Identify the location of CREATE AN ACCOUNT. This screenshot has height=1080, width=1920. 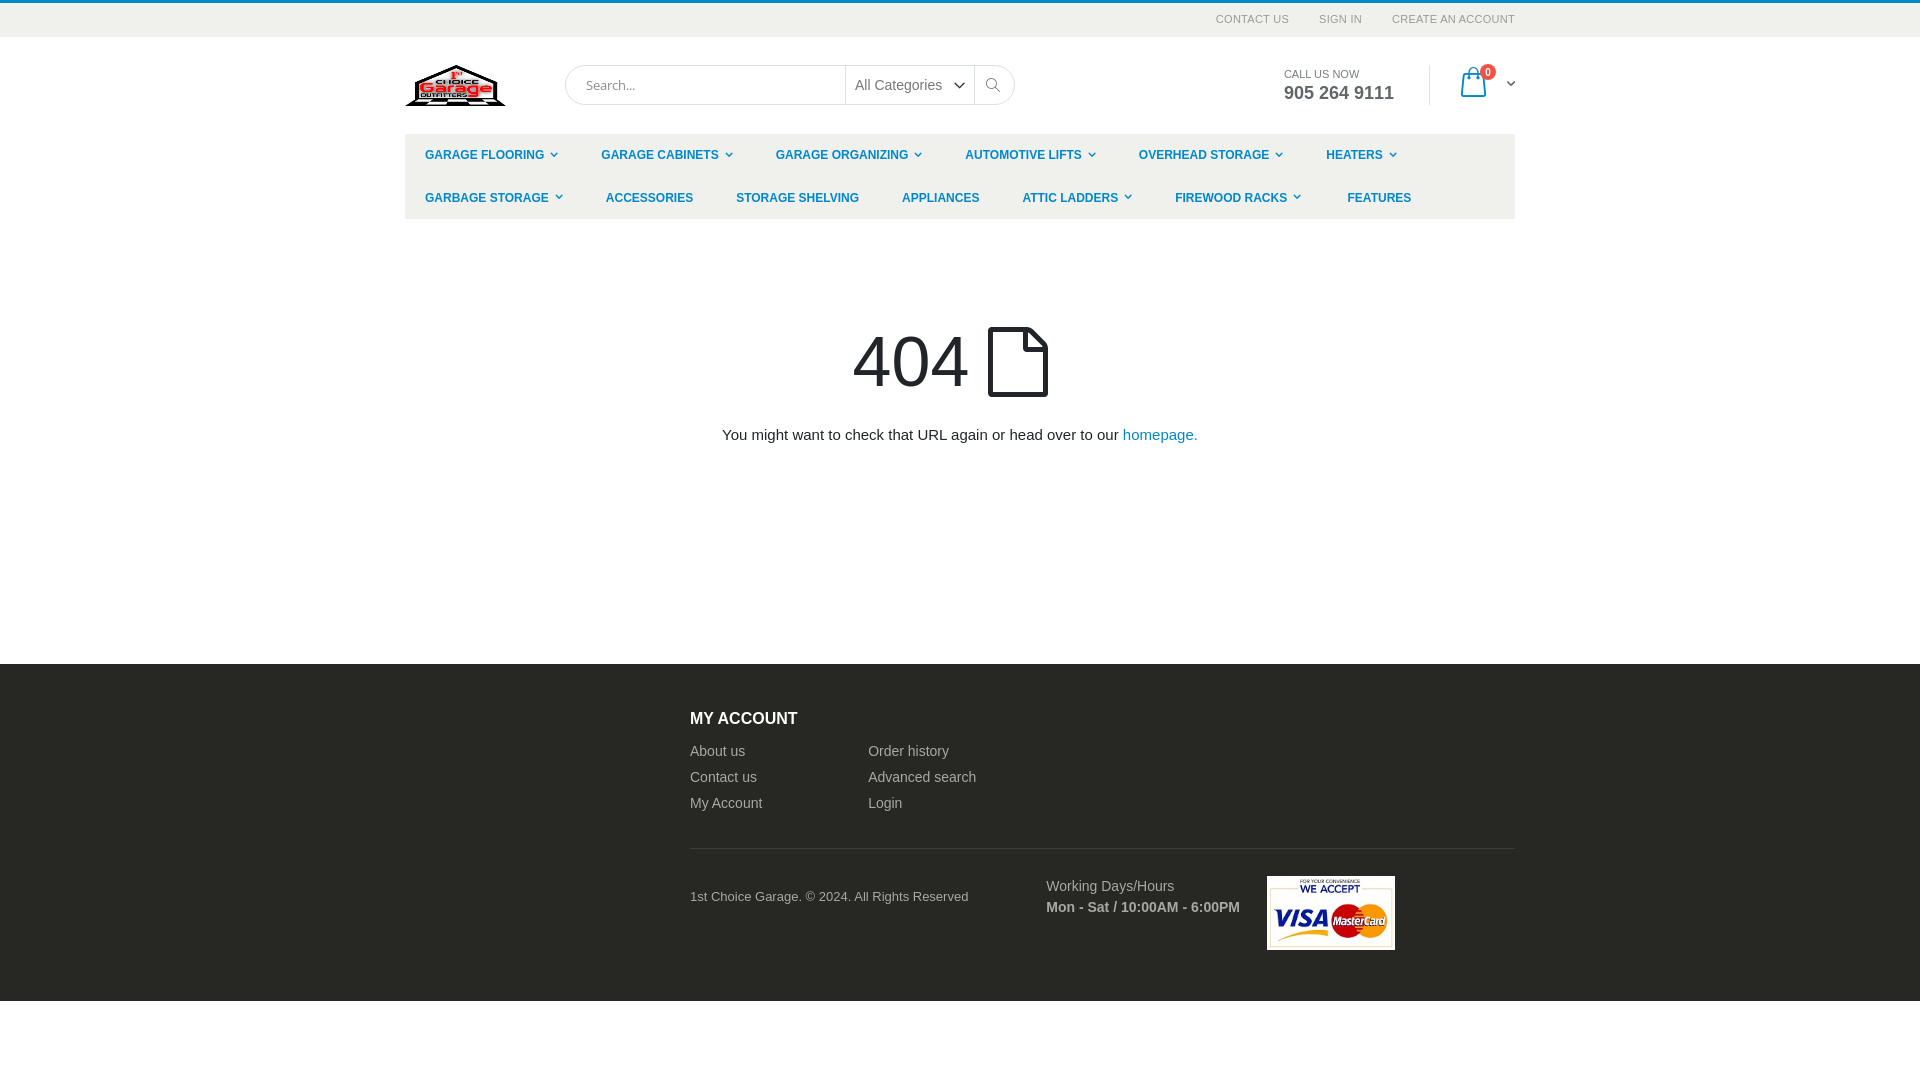
(1446, 20).